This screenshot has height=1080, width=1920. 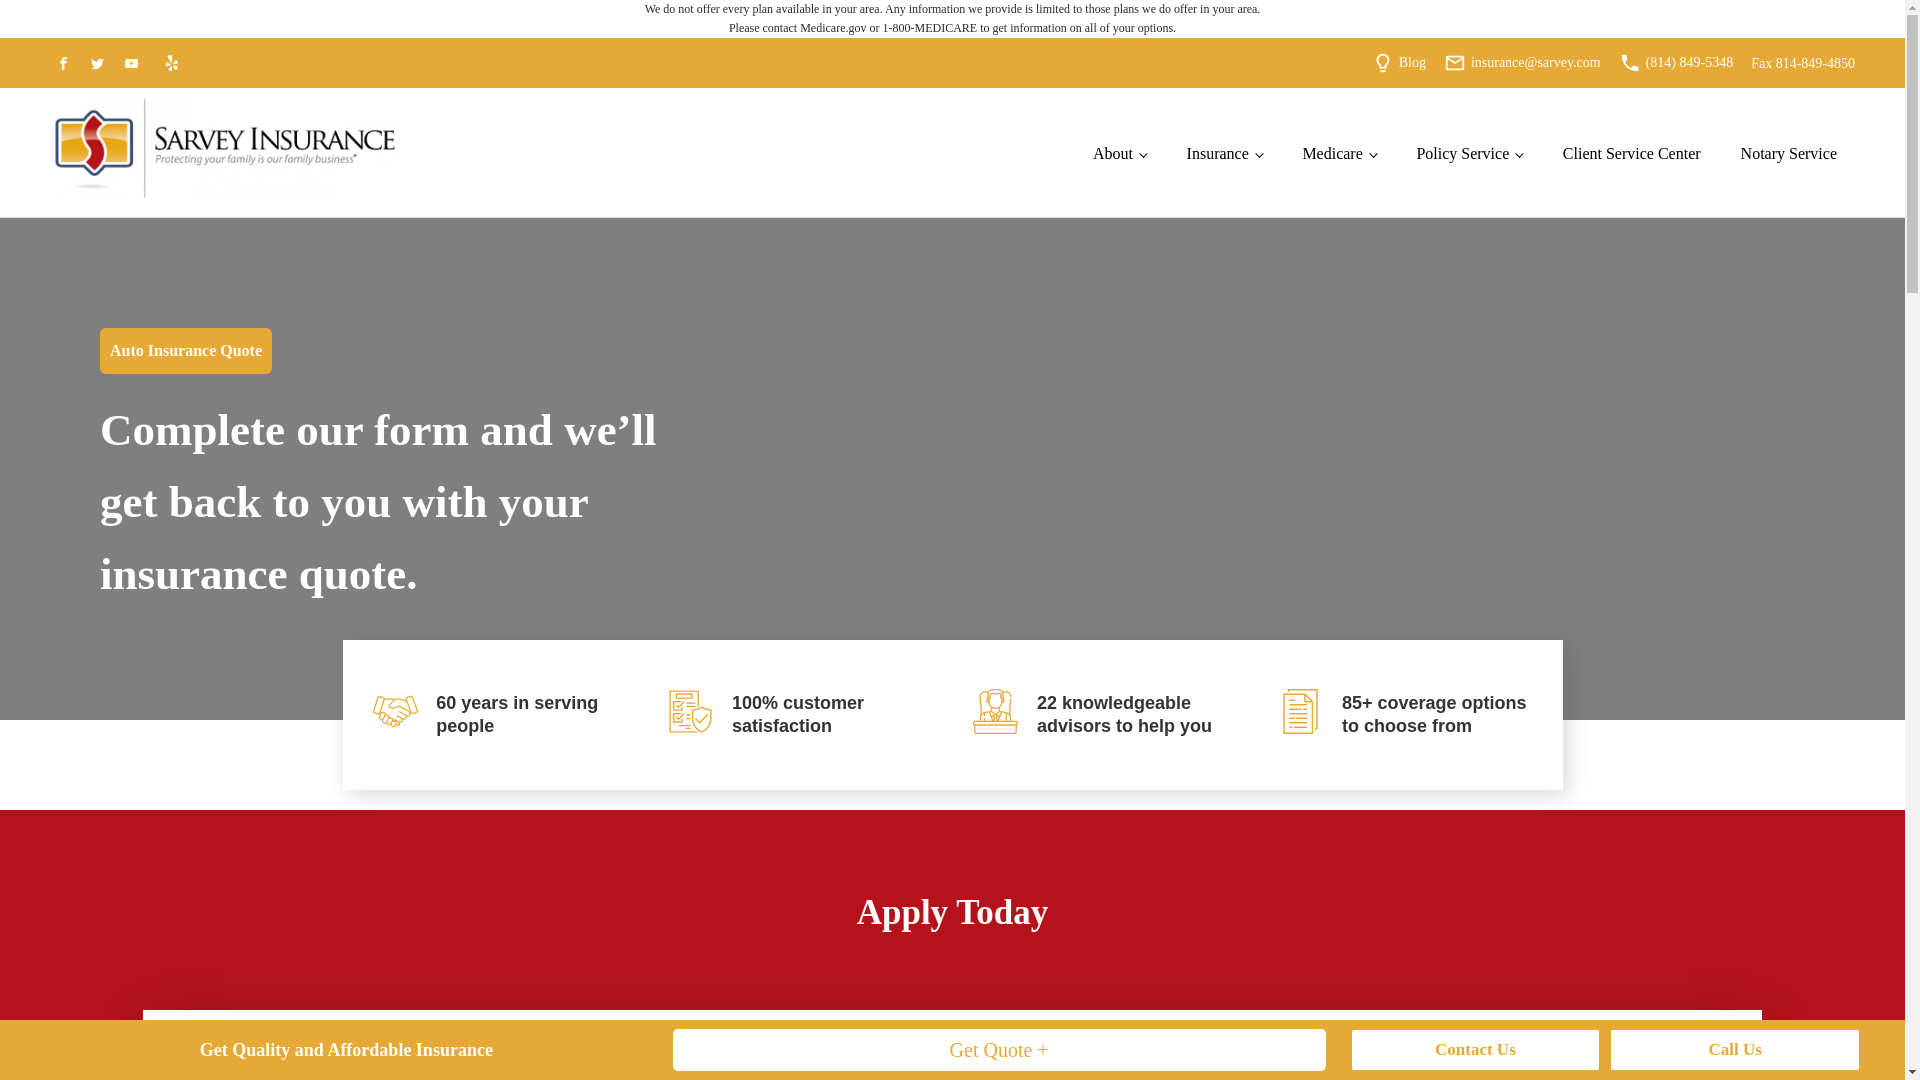 What do you see at coordinates (1120, 154) in the screenshot?
I see `About` at bounding box center [1120, 154].